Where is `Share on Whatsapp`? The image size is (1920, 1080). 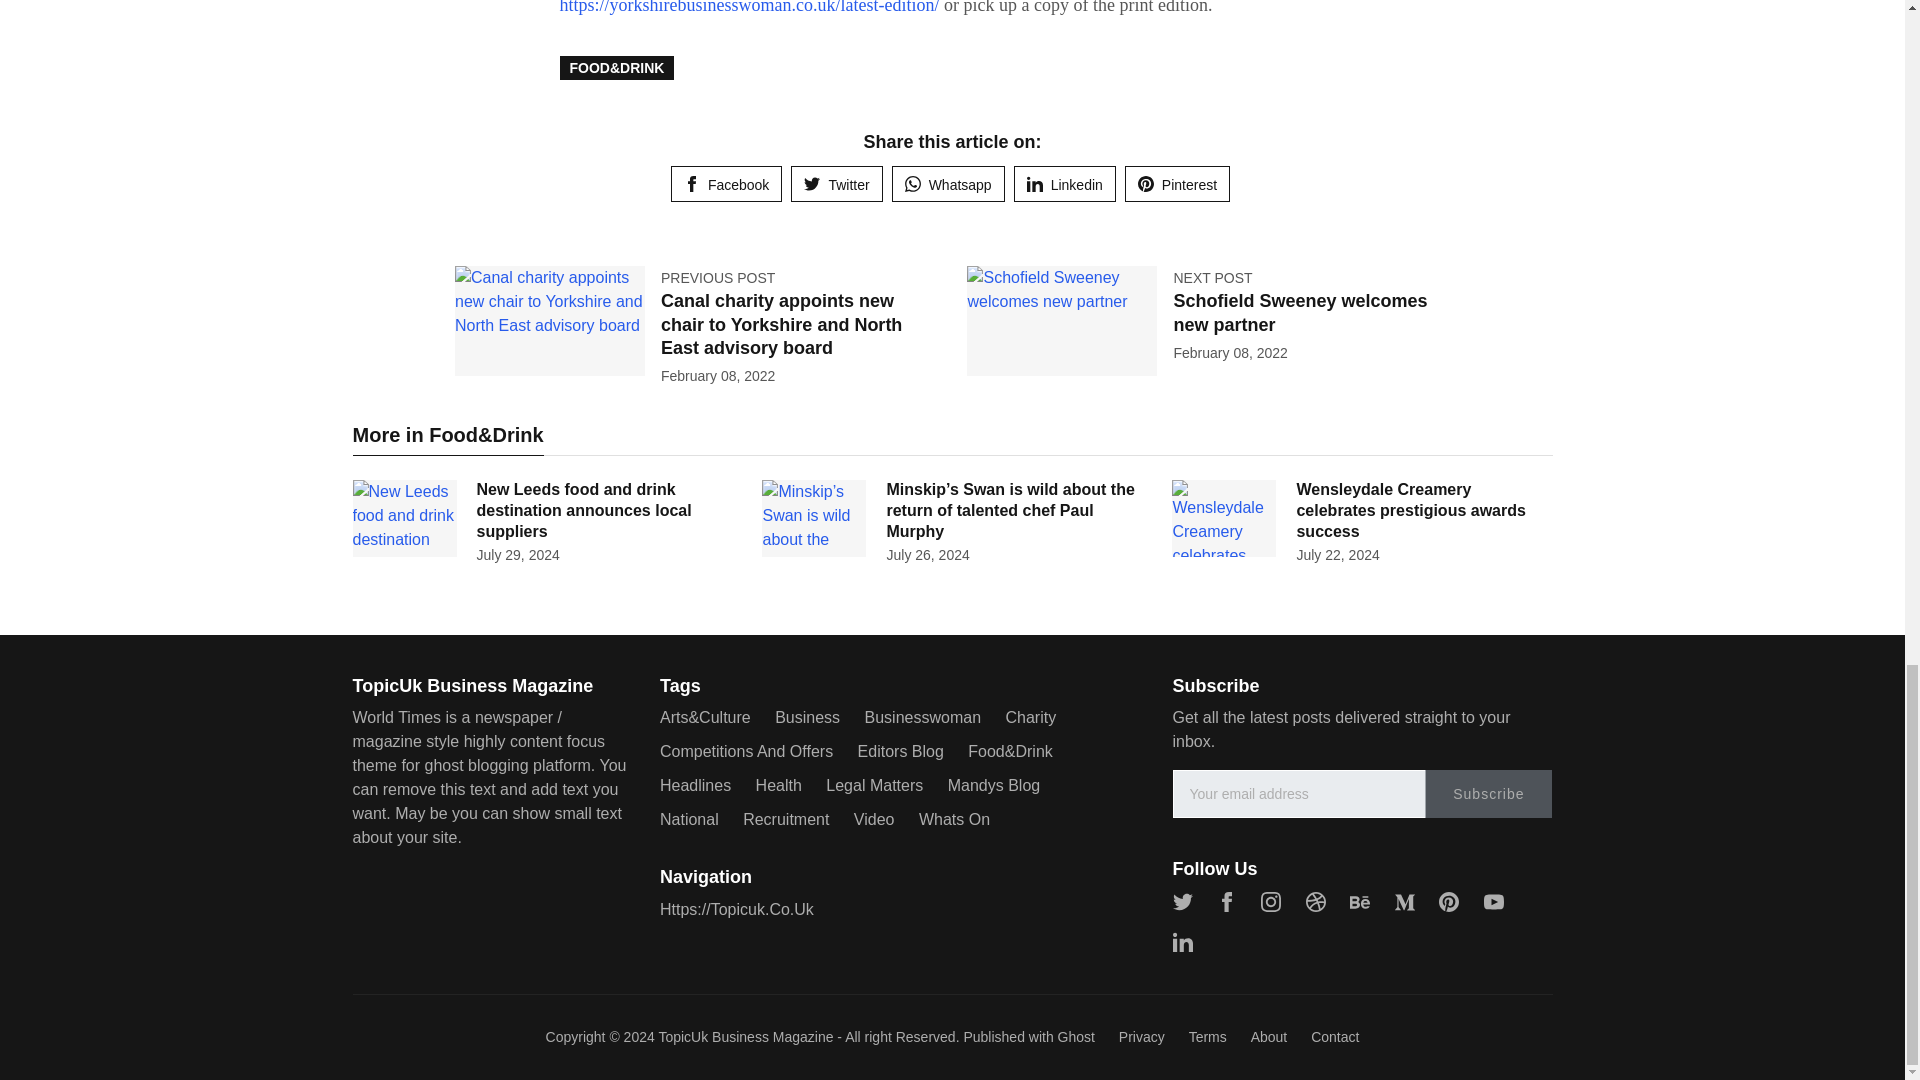
Share on Whatsapp is located at coordinates (948, 184).